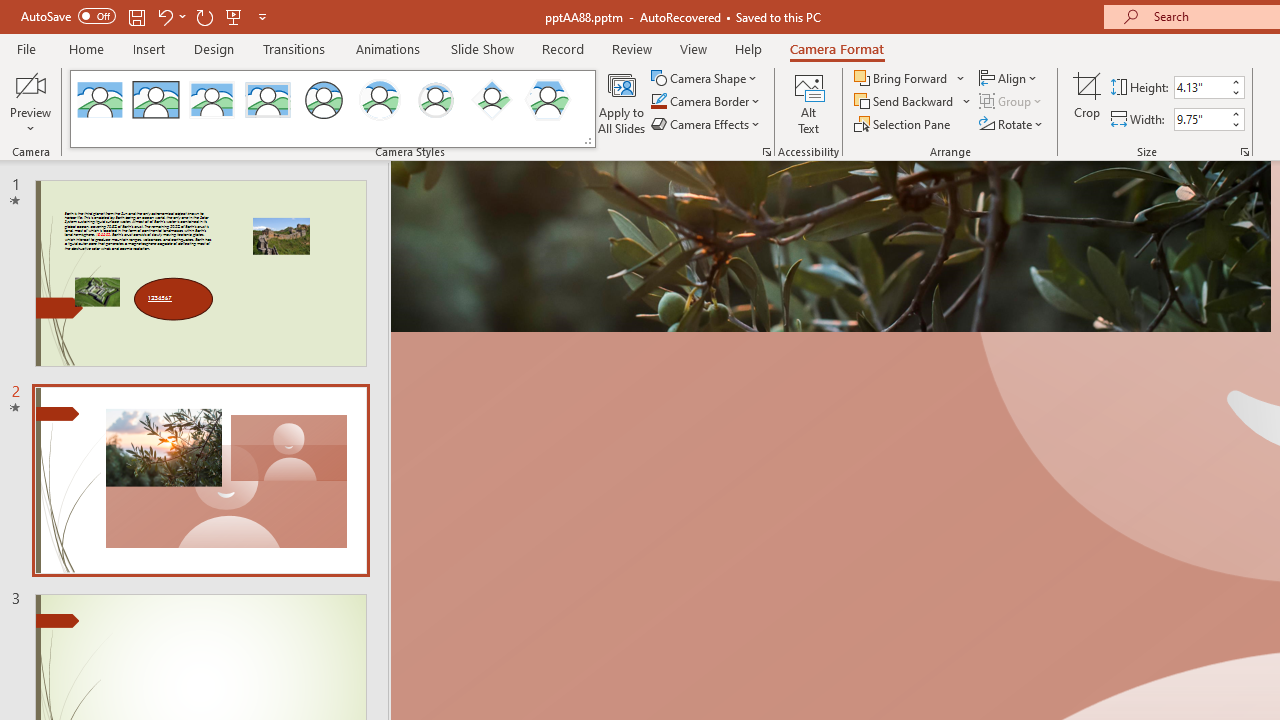 The width and height of the screenshot is (1280, 720). Describe the element at coordinates (1201, 119) in the screenshot. I see `Cameo Width` at that location.